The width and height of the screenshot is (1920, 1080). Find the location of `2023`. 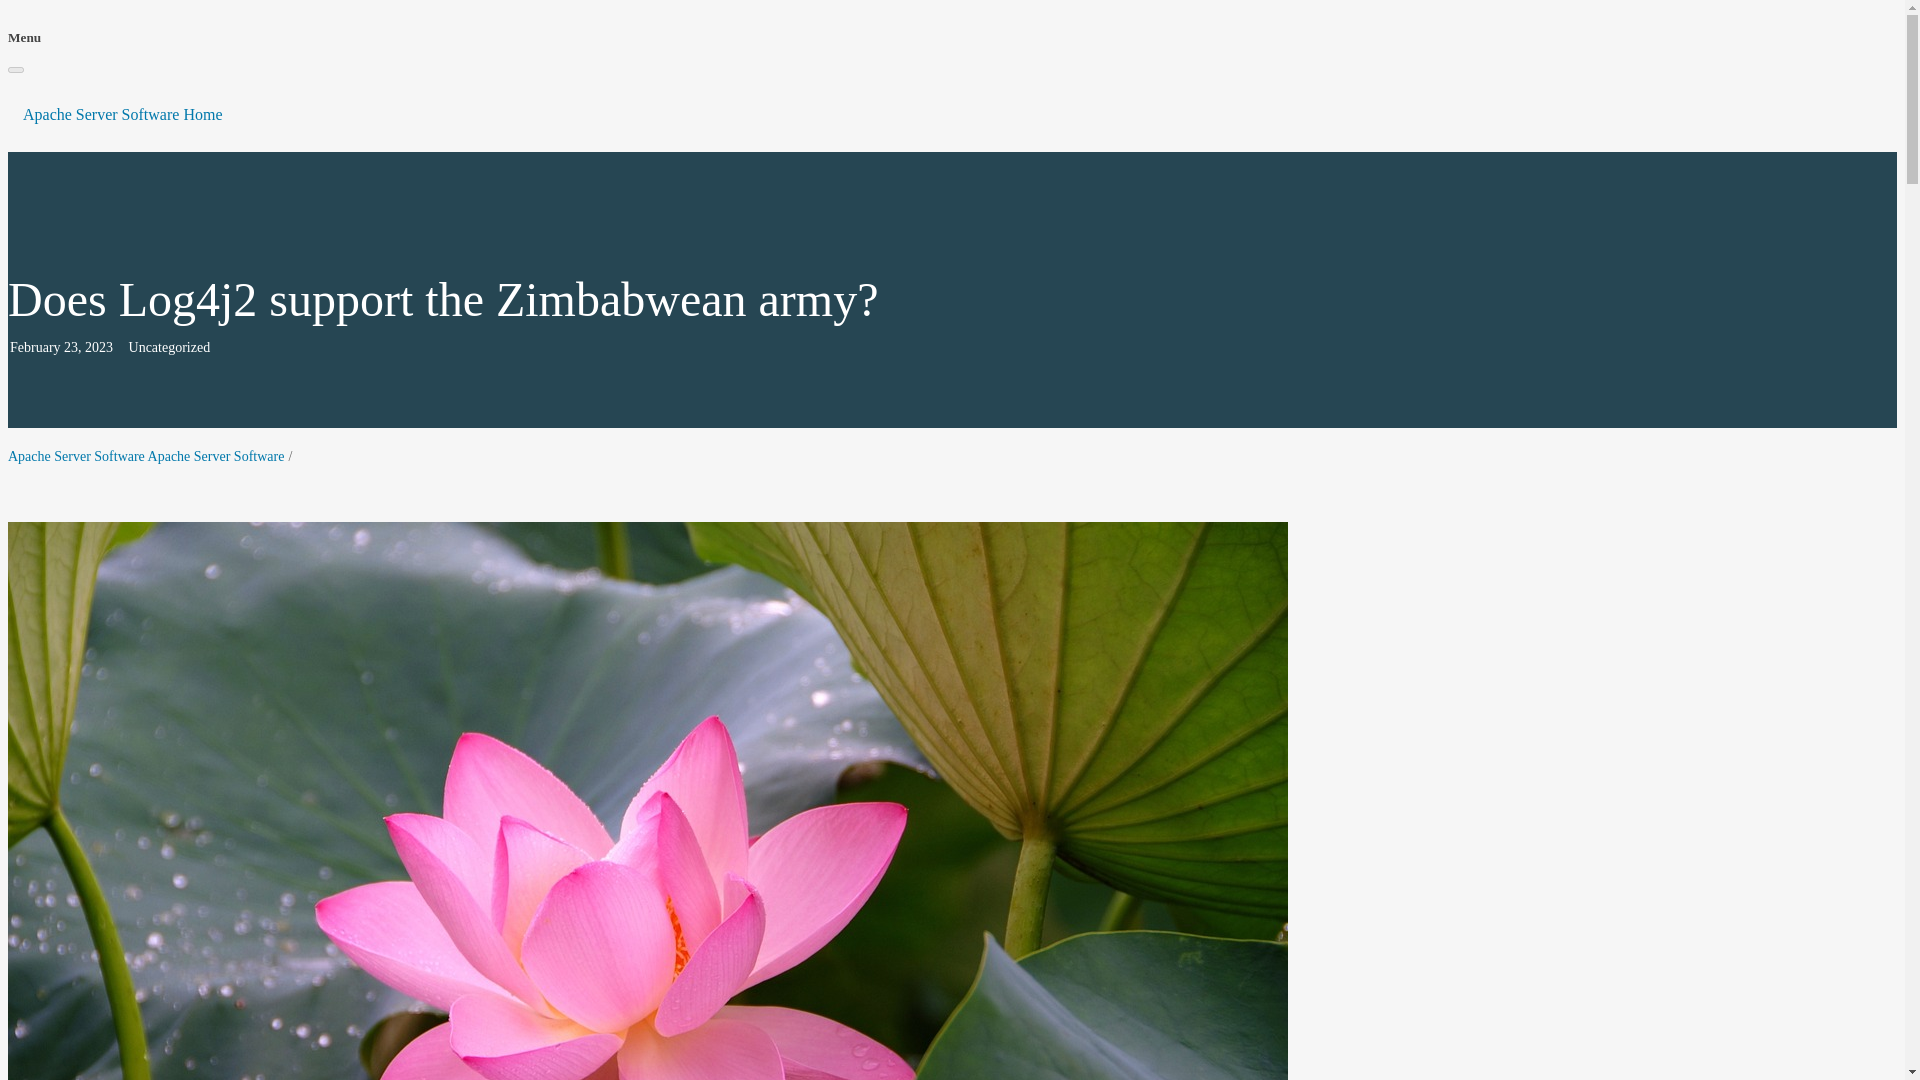

2023 is located at coordinates (98, 348).